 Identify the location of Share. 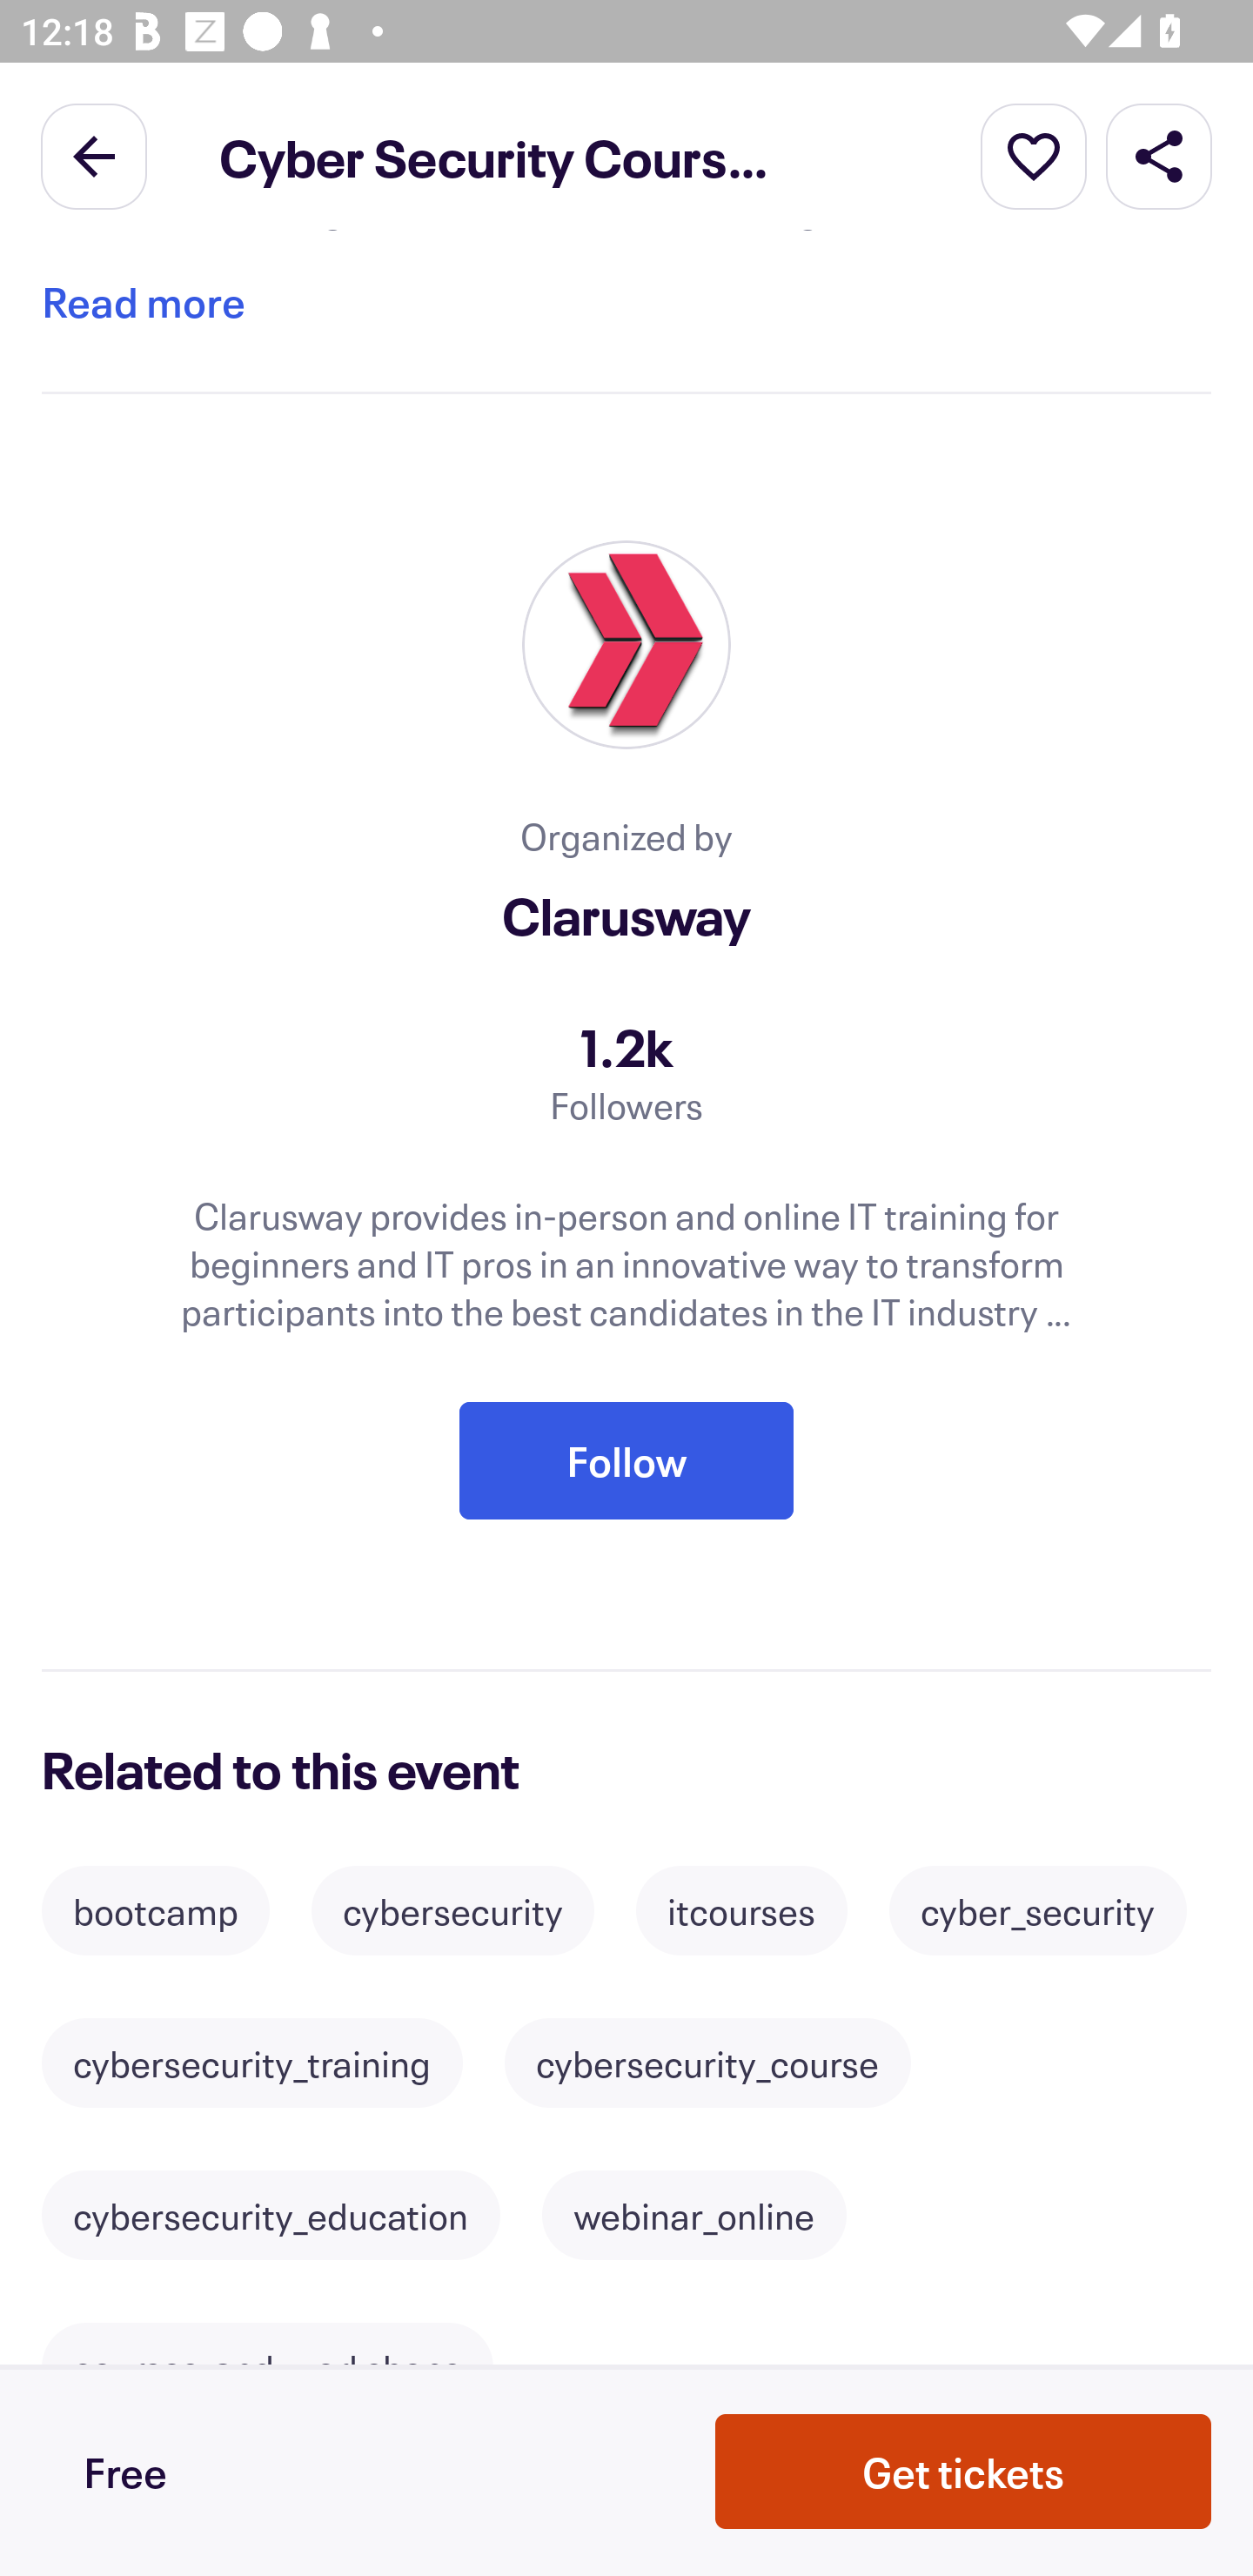
(1159, 155).